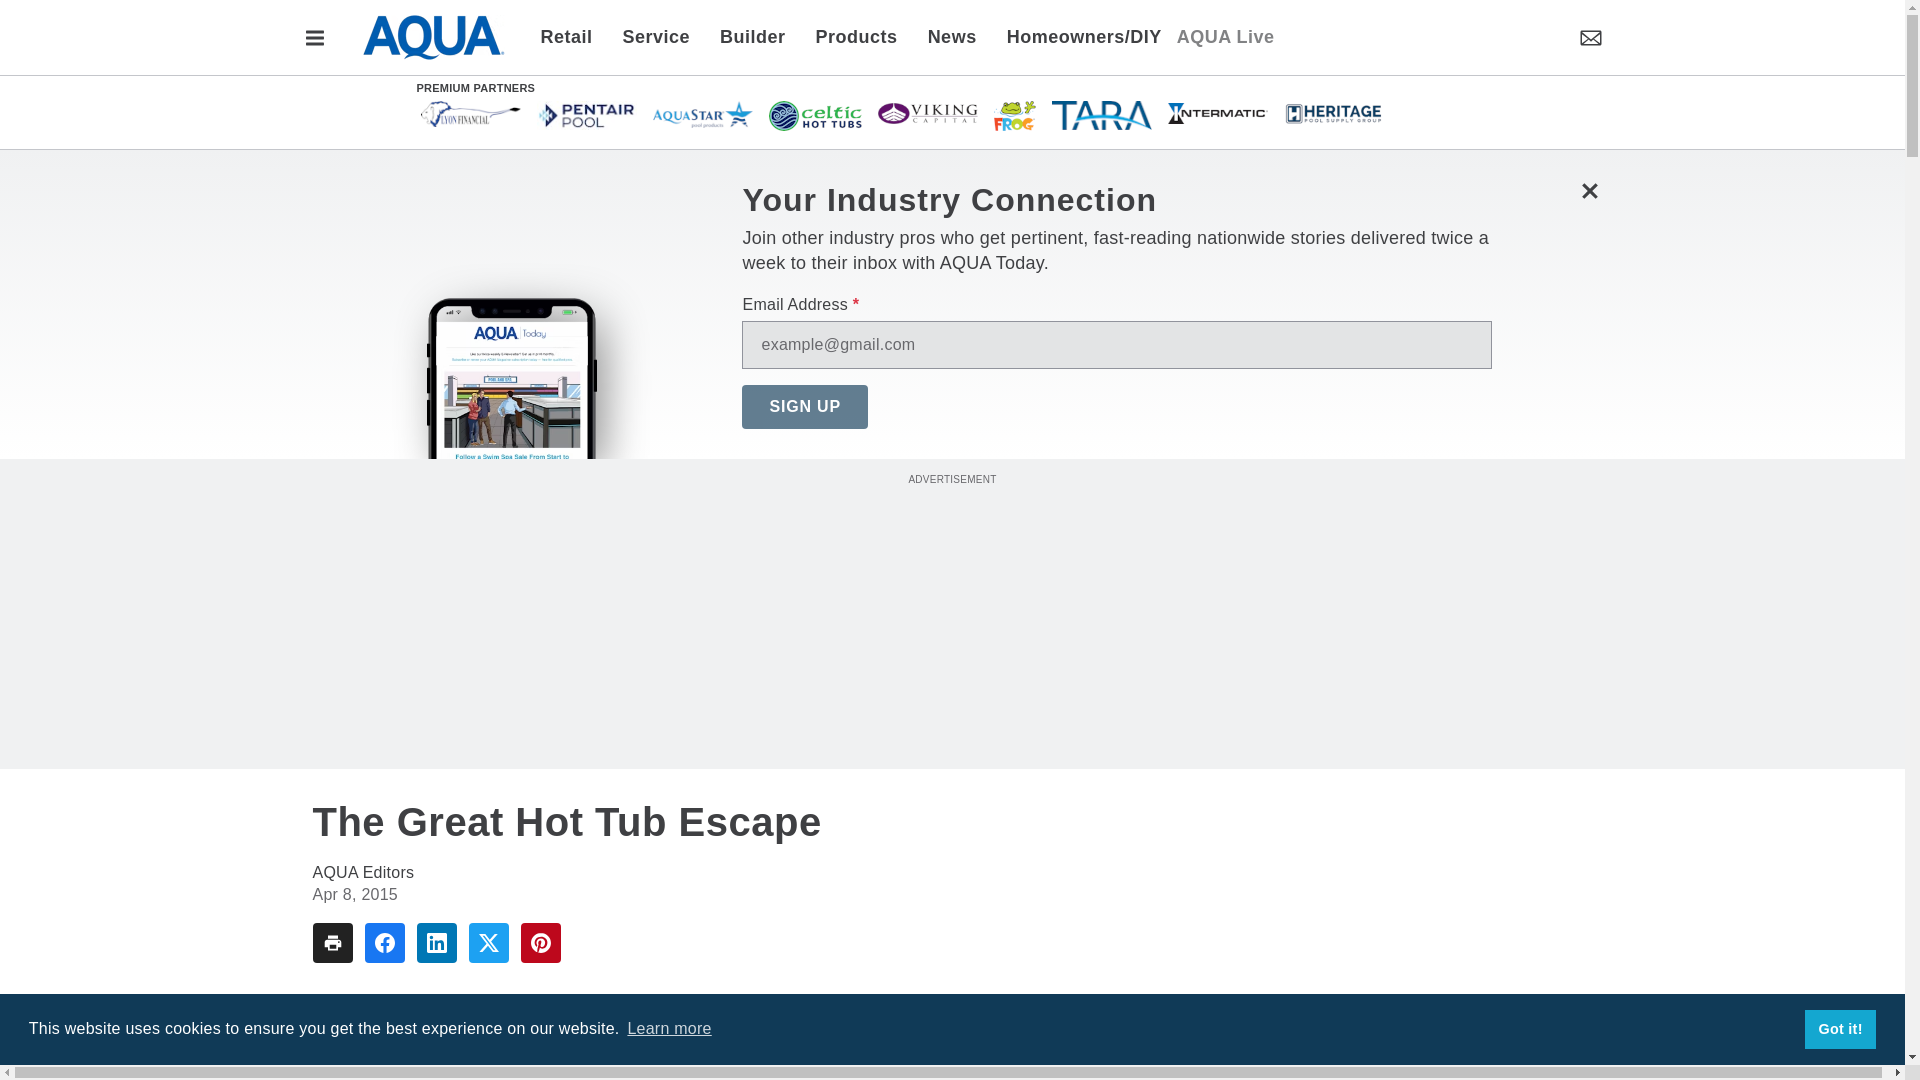 The width and height of the screenshot is (1920, 1080). What do you see at coordinates (657, 36) in the screenshot?
I see `Service` at bounding box center [657, 36].